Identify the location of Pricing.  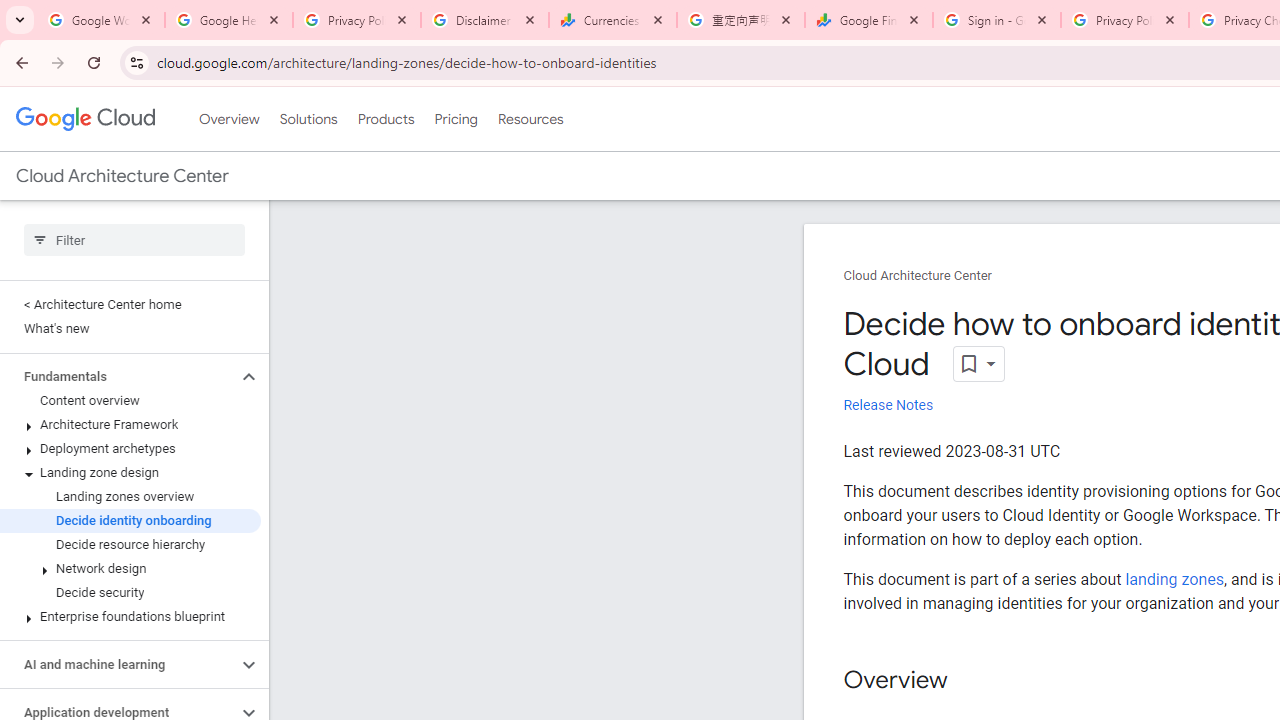
(455, 119).